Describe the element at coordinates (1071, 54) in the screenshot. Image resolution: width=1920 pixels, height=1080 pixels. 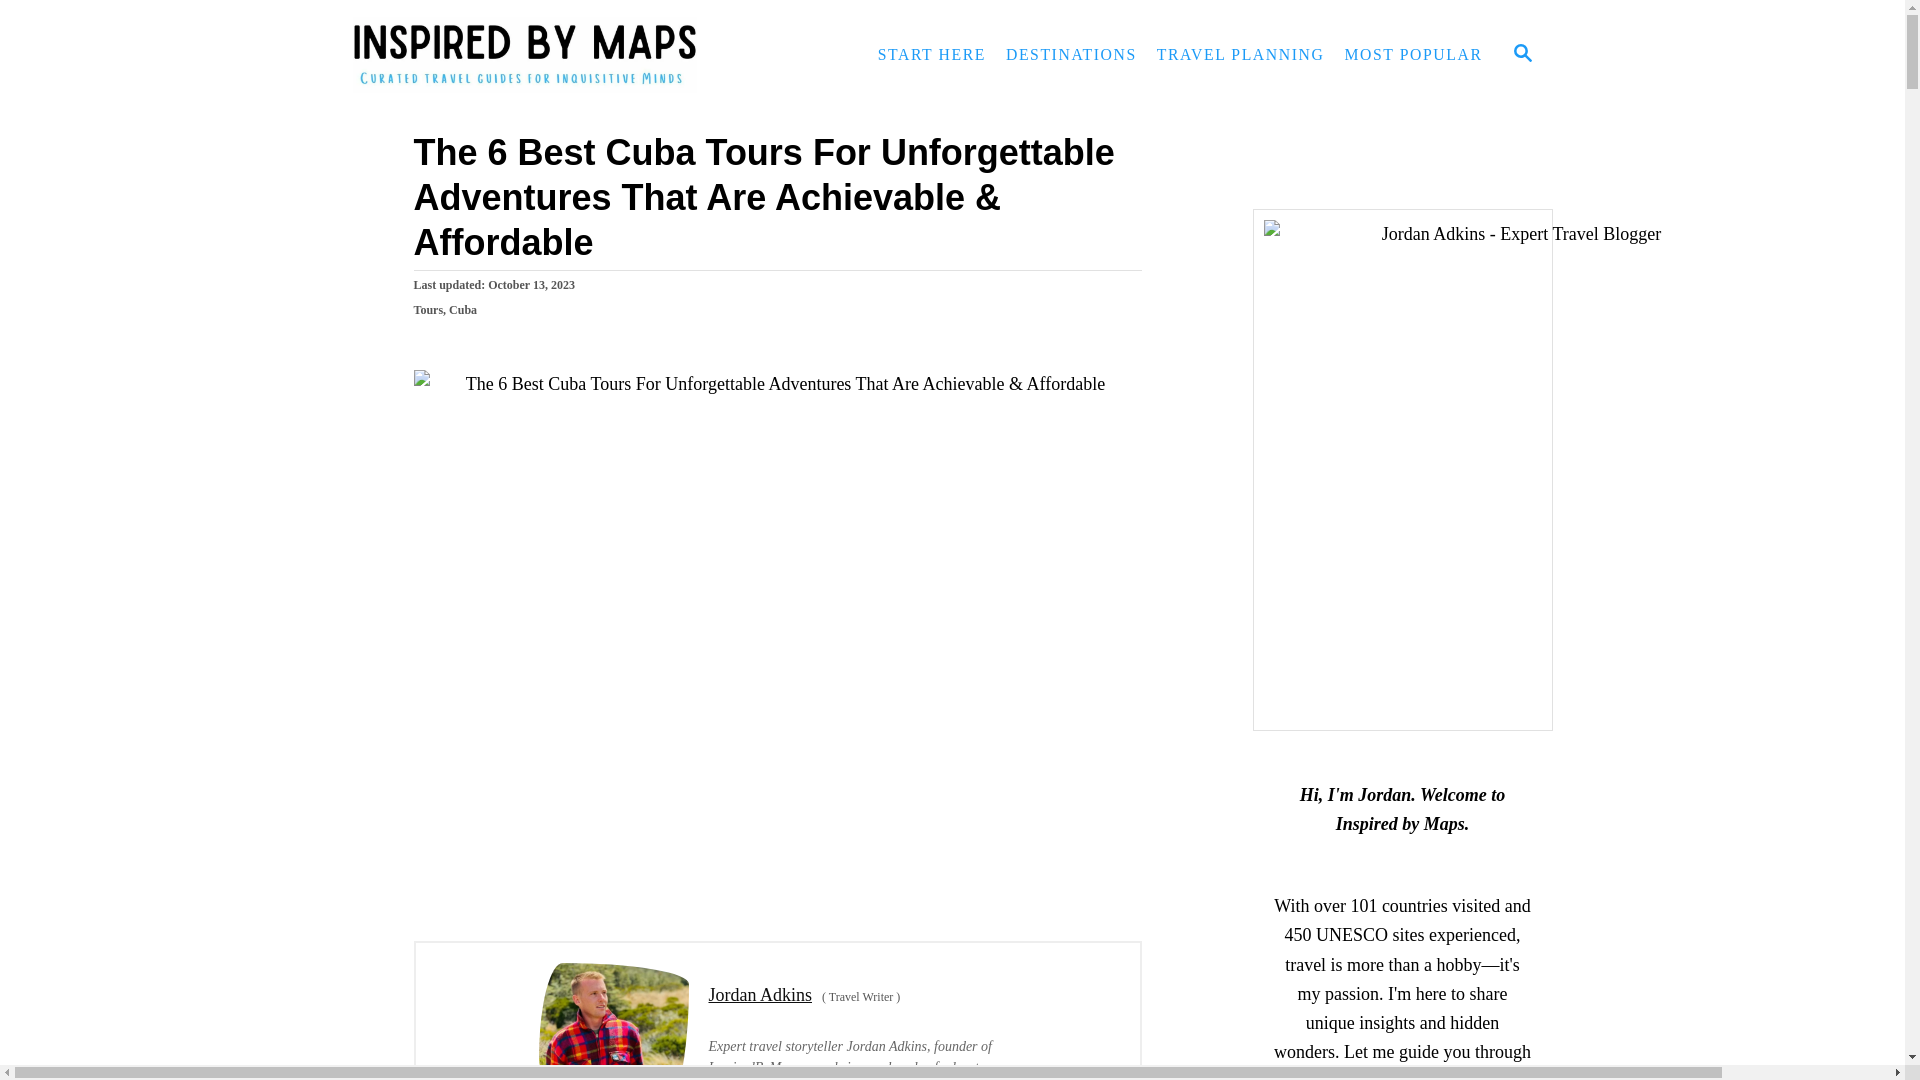
I see `DESTINATIONS` at that location.